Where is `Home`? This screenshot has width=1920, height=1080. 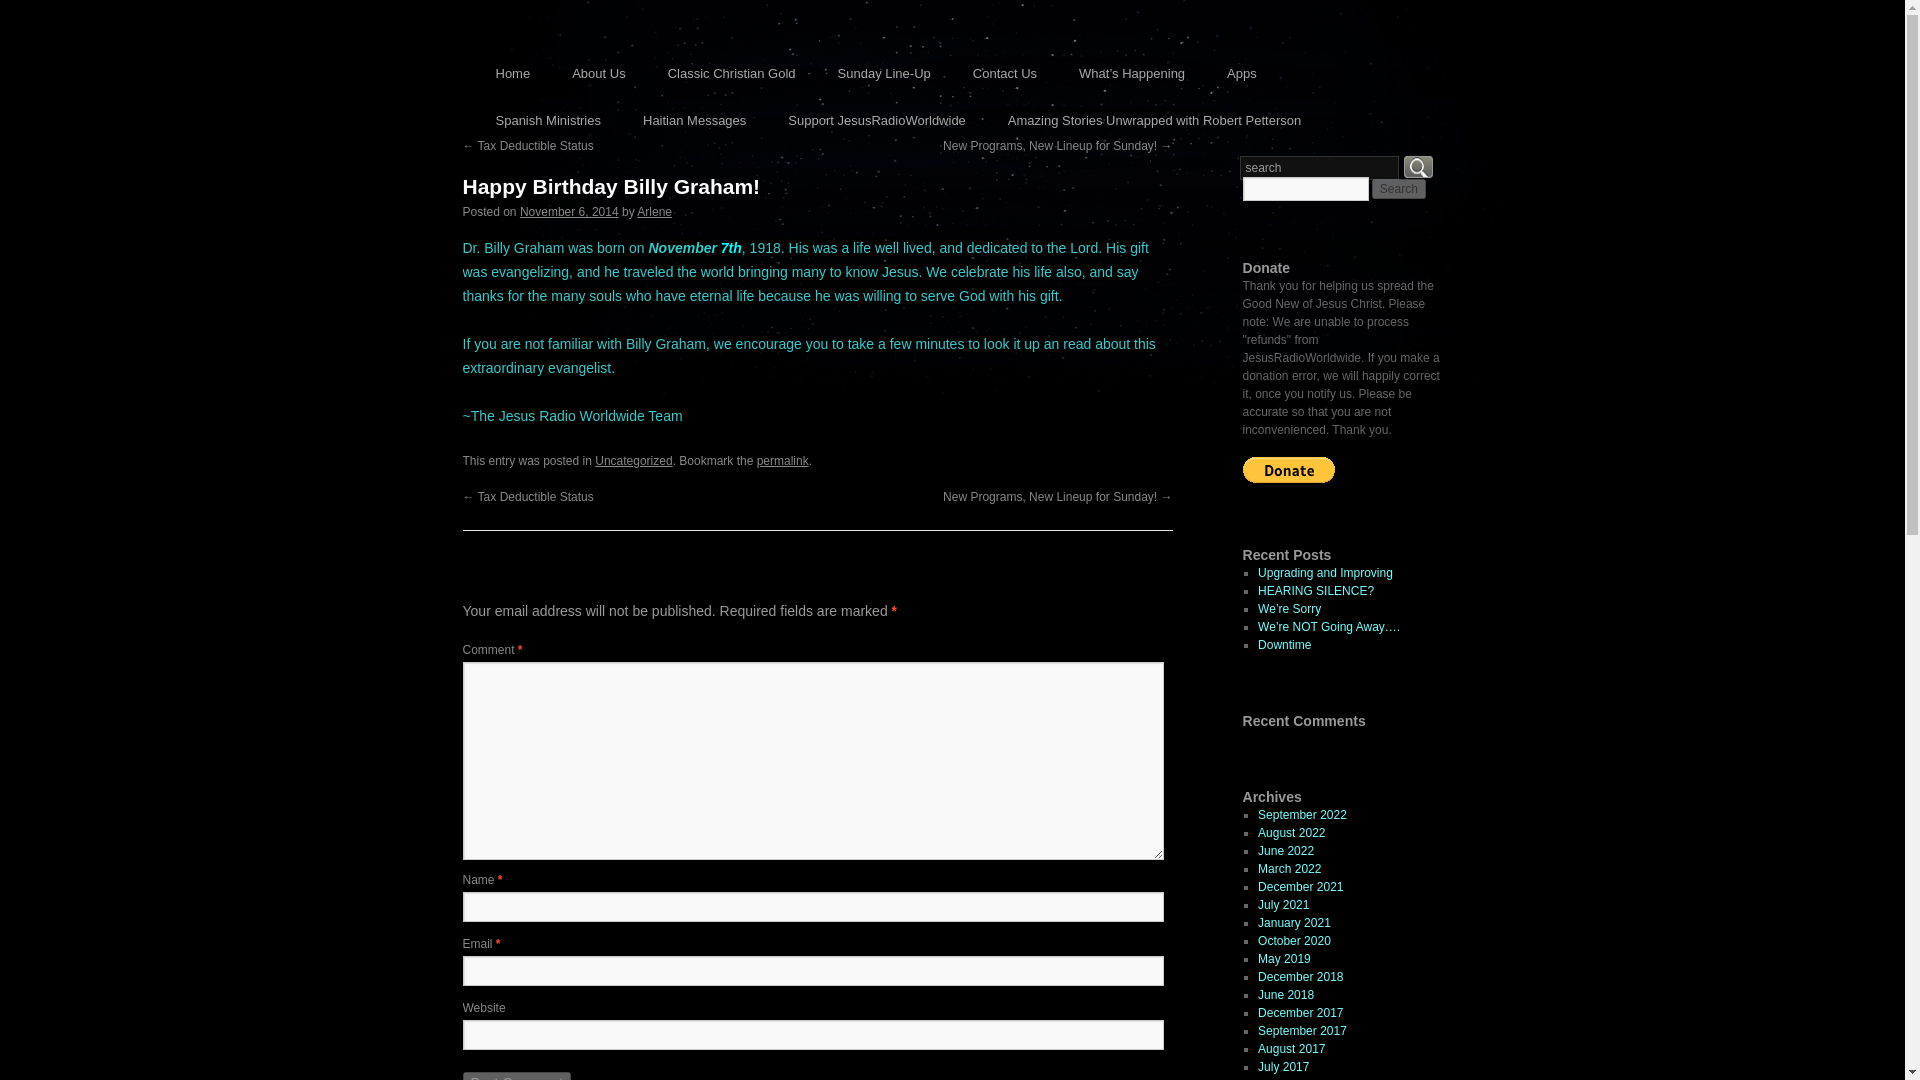
Home is located at coordinates (512, 73).